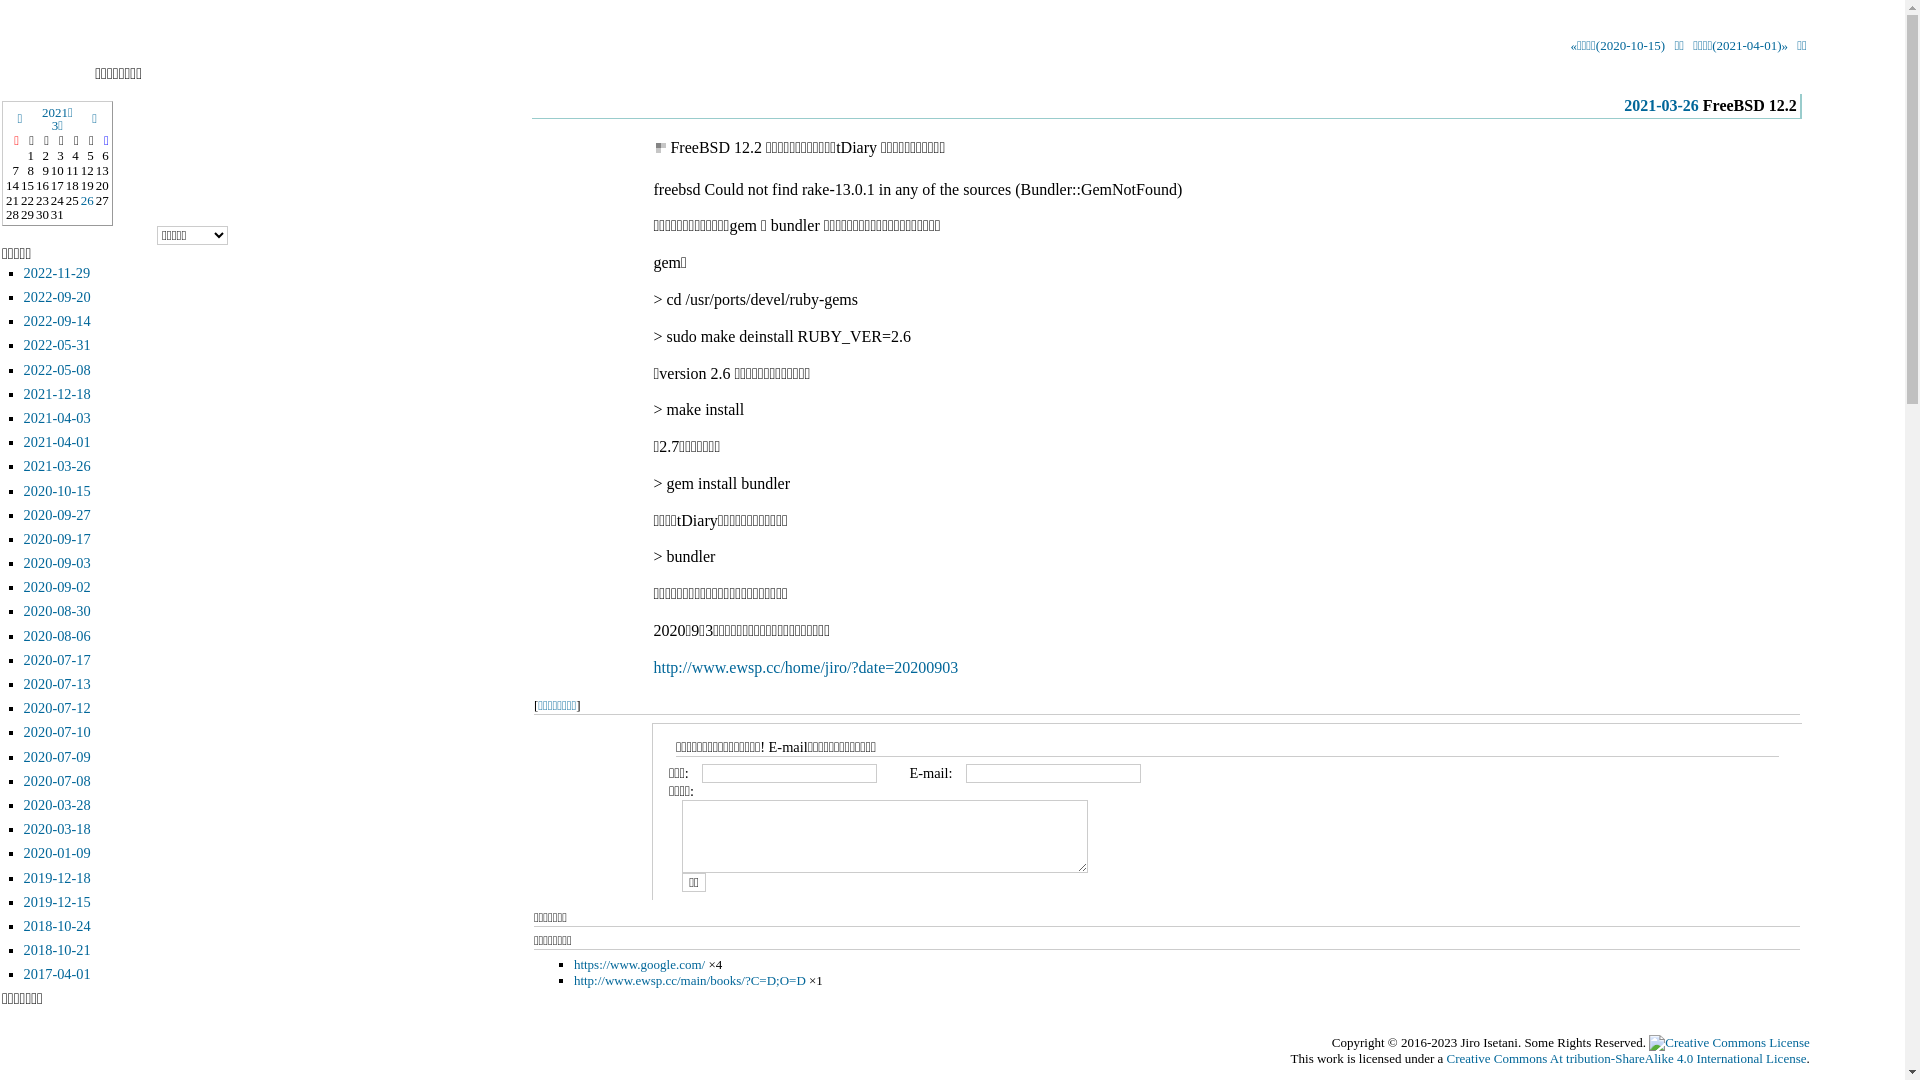  I want to click on 2020-07-09, so click(58, 757).